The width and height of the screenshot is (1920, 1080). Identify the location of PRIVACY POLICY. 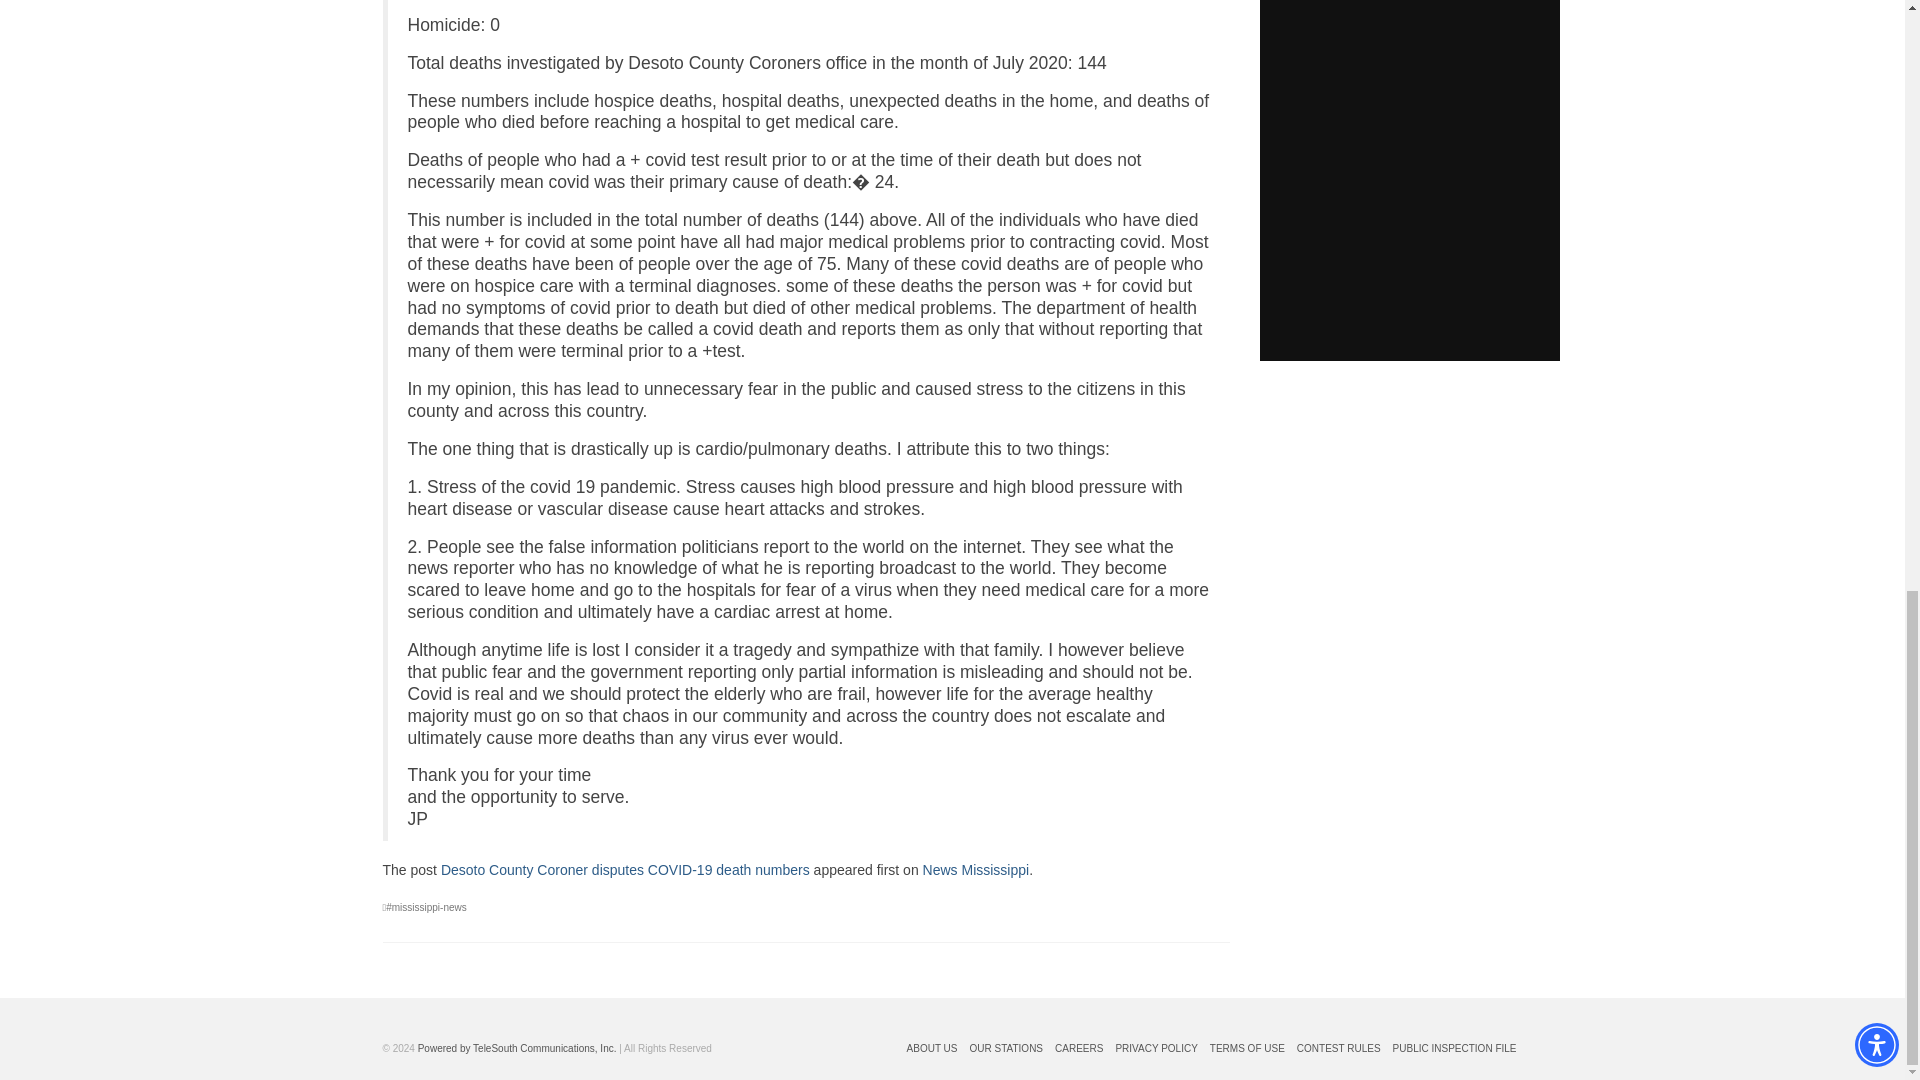
(1156, 1048).